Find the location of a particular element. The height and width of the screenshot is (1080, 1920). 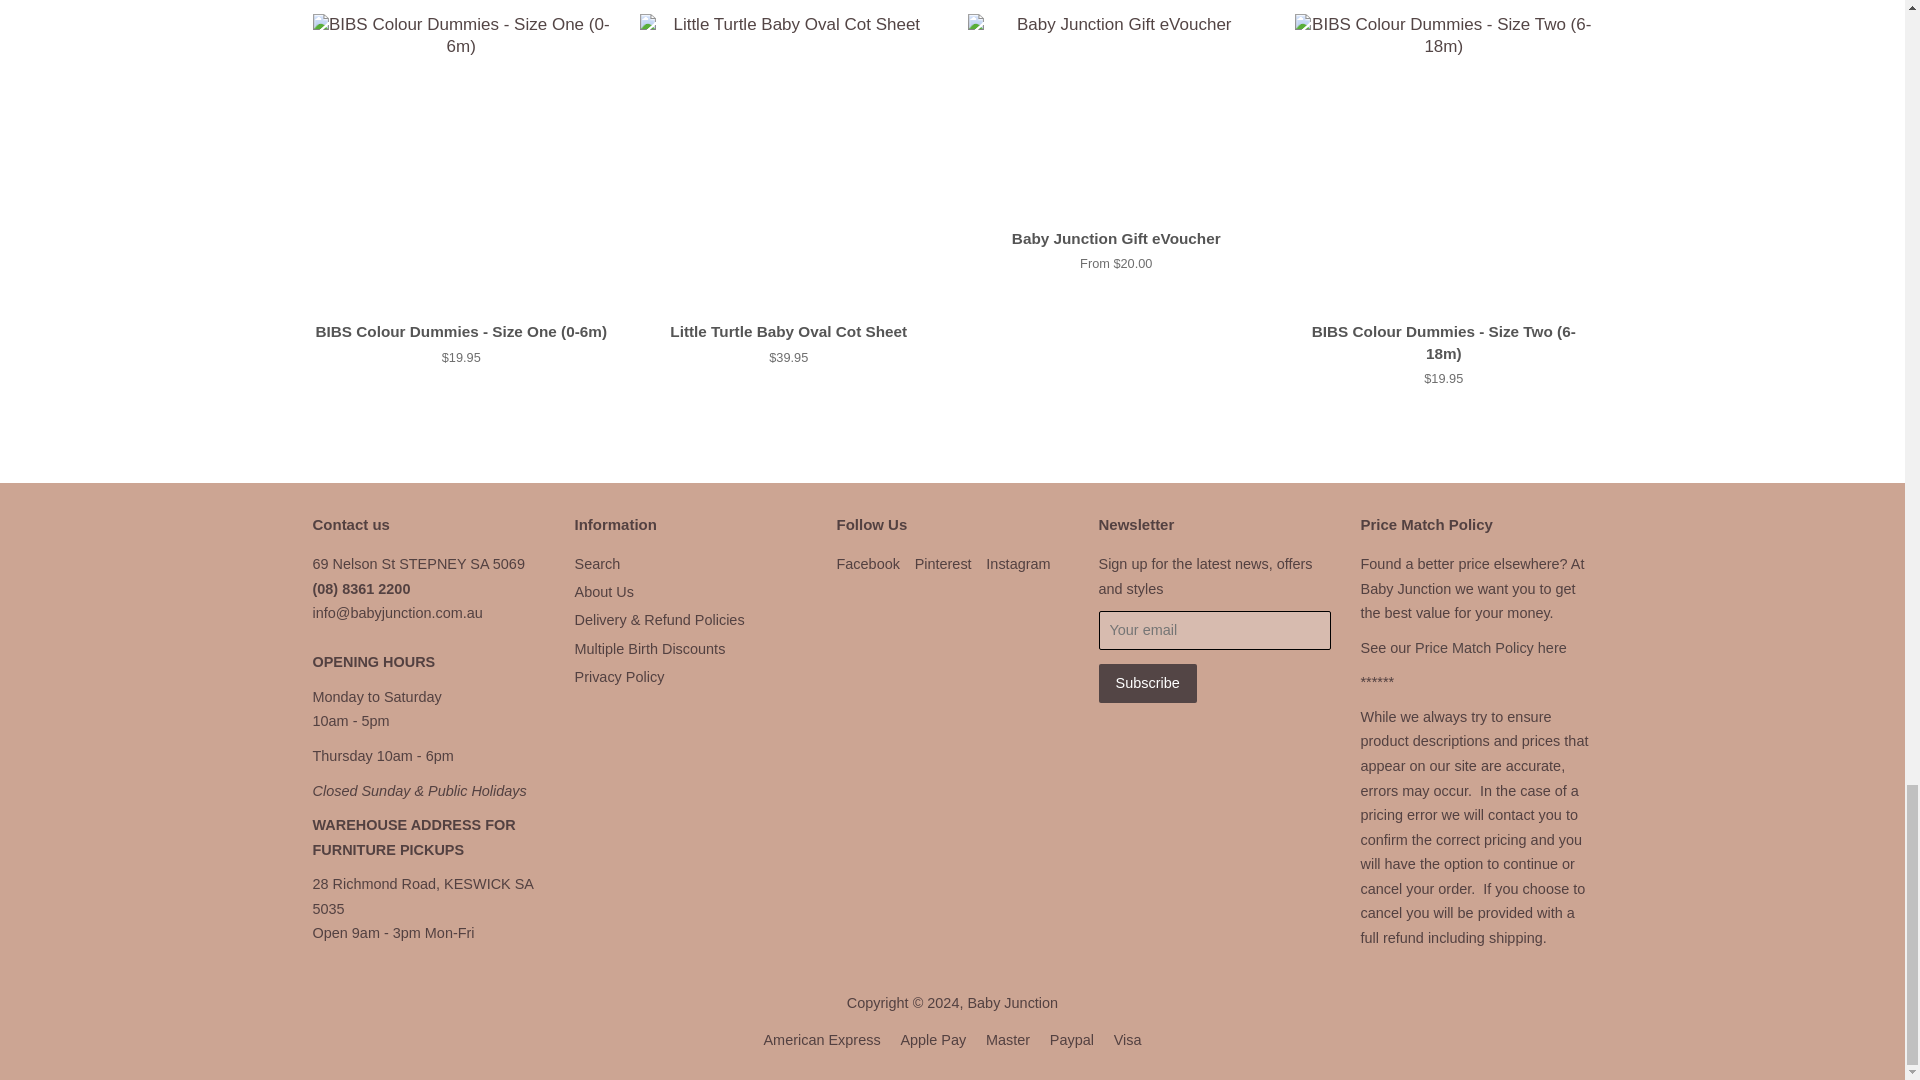

Privacy Policy is located at coordinates (619, 676).